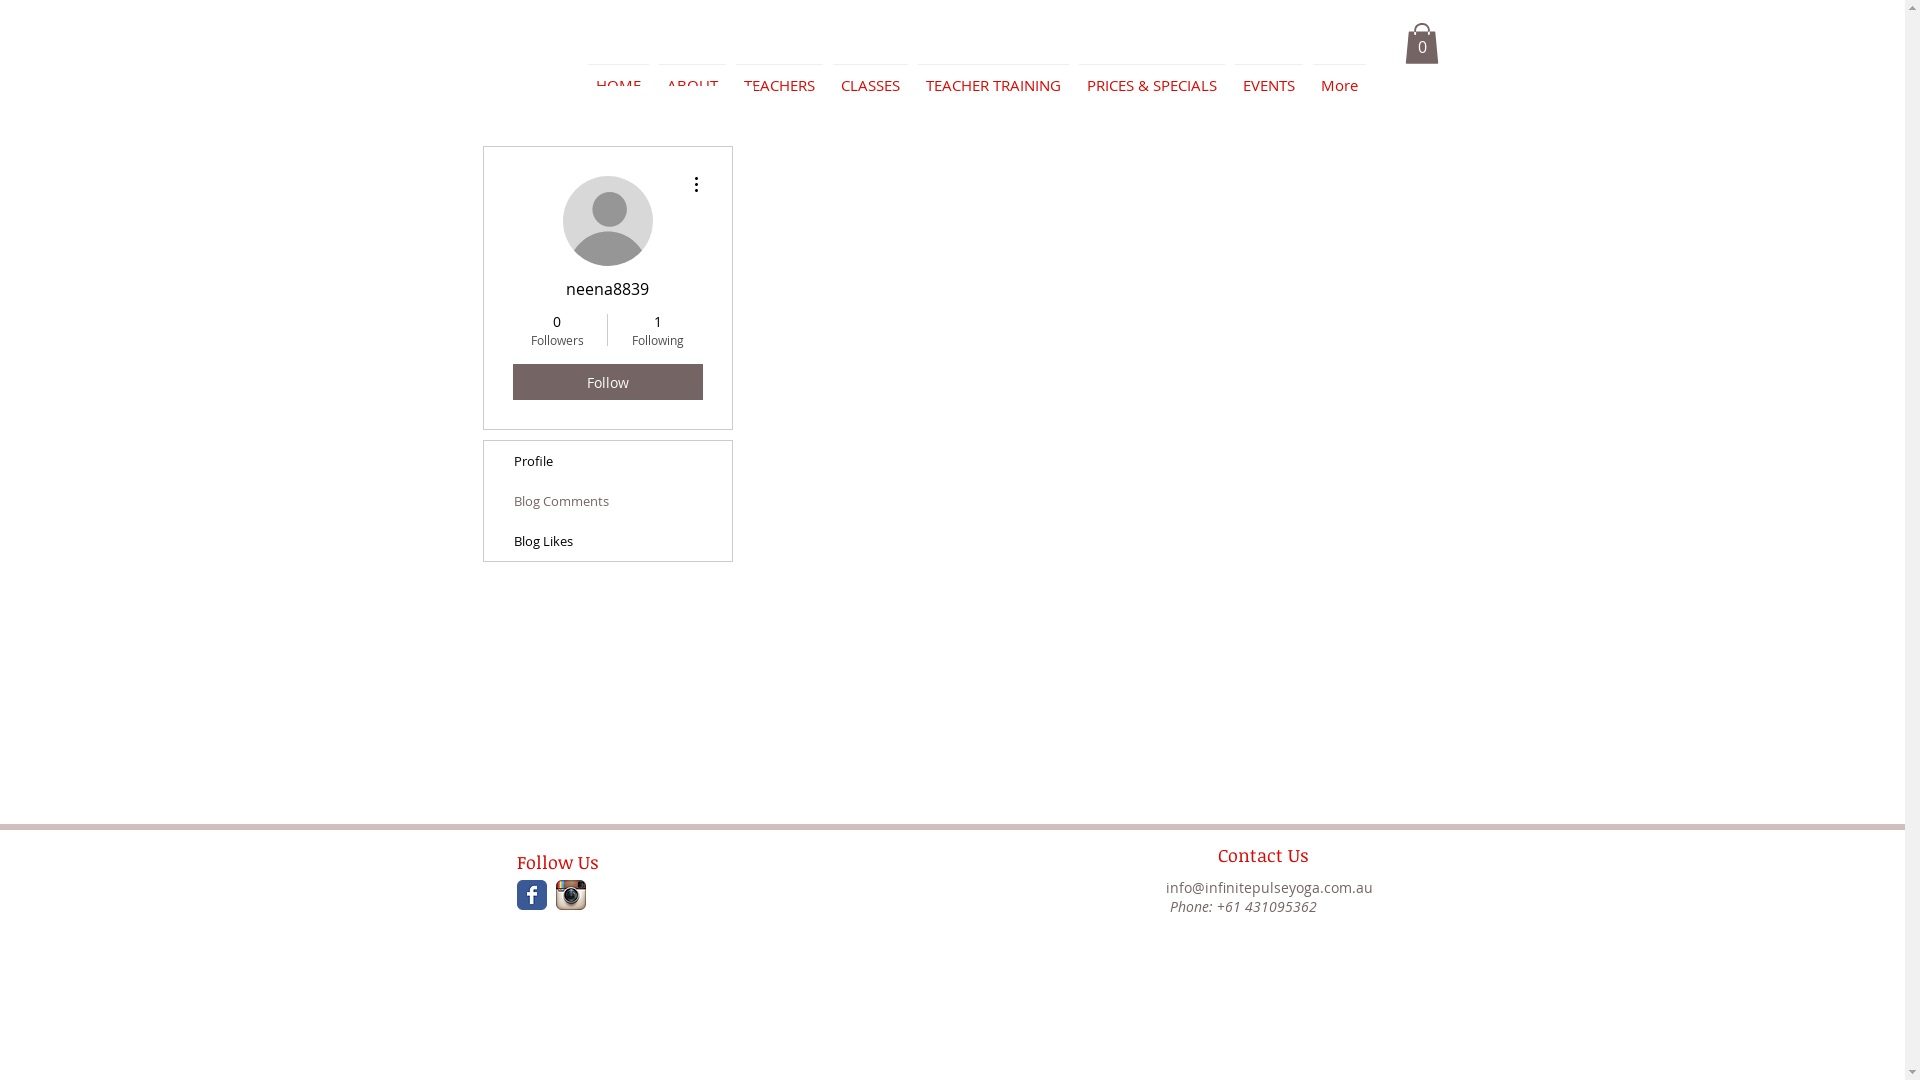  What do you see at coordinates (692, 76) in the screenshot?
I see `ABOUT` at bounding box center [692, 76].